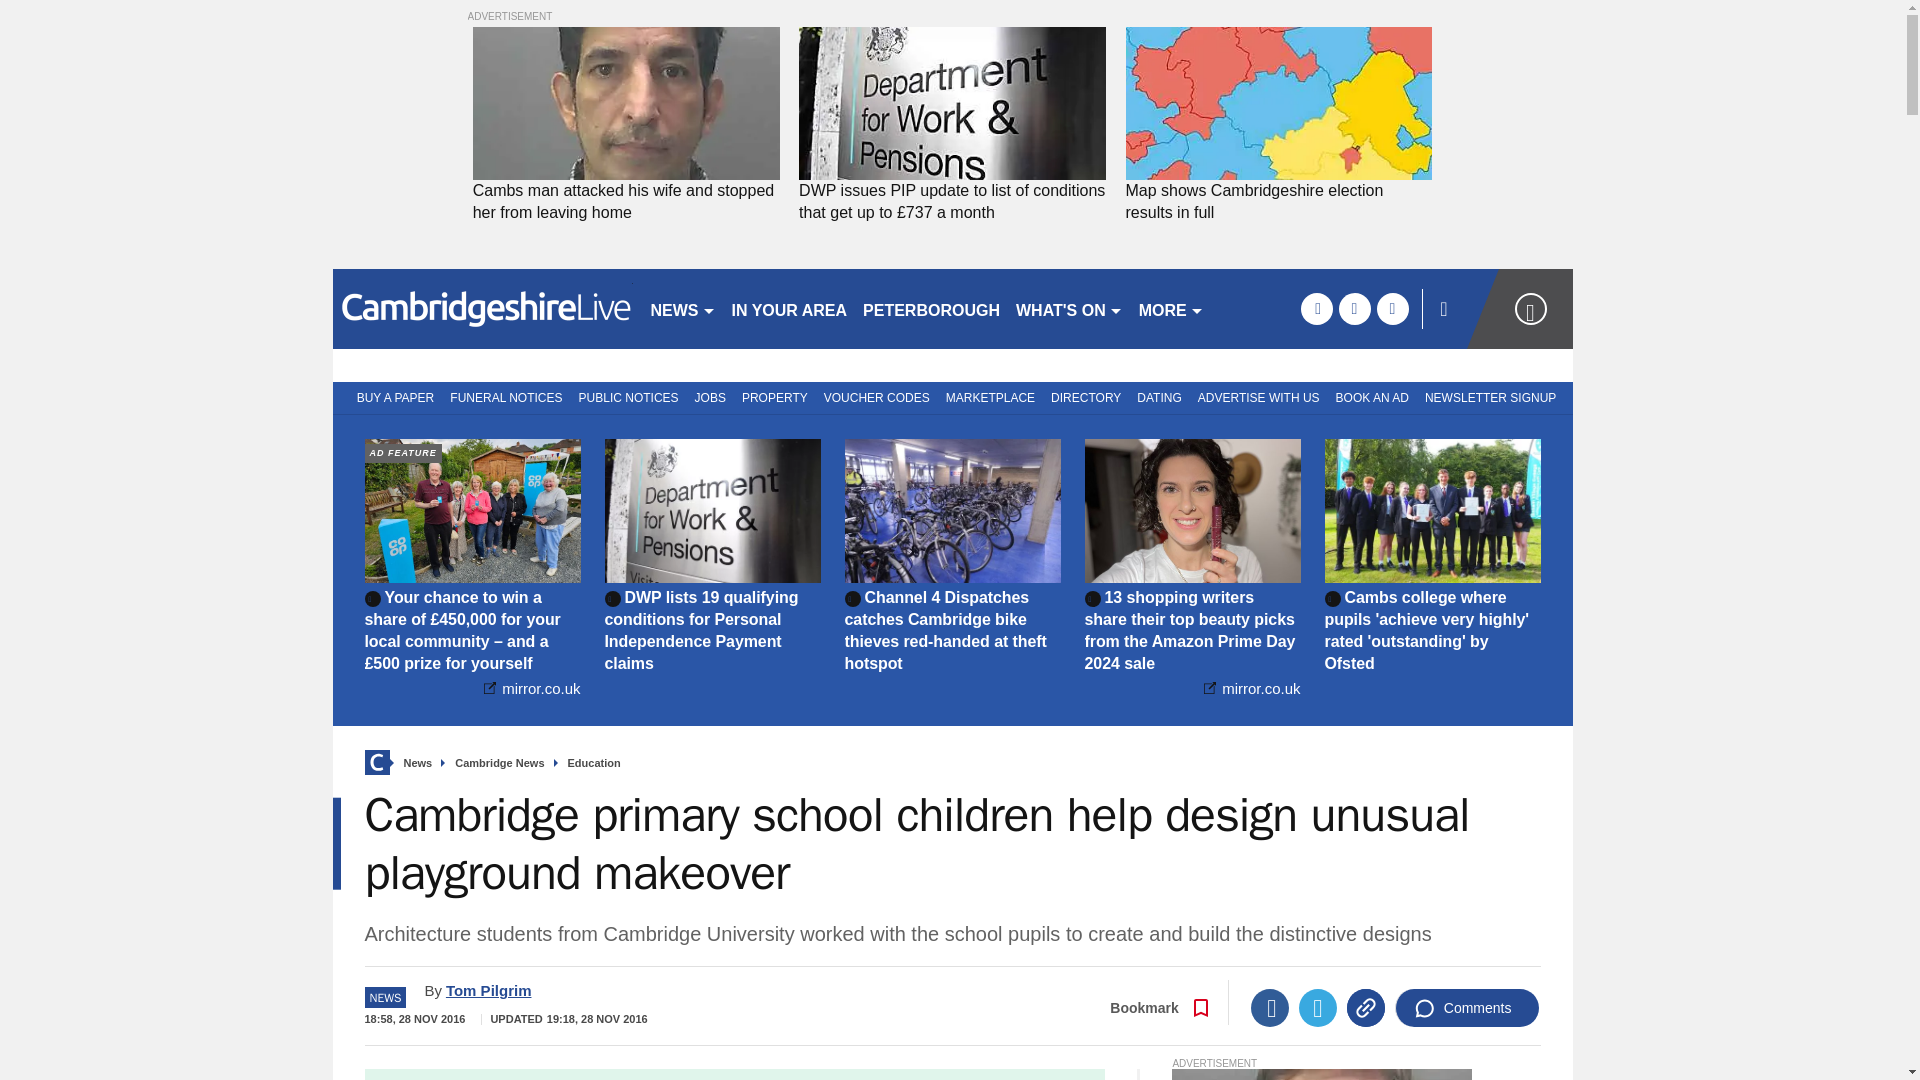 The height and width of the screenshot is (1080, 1920). What do you see at coordinates (482, 308) in the screenshot?
I see `cambridgenews` at bounding box center [482, 308].